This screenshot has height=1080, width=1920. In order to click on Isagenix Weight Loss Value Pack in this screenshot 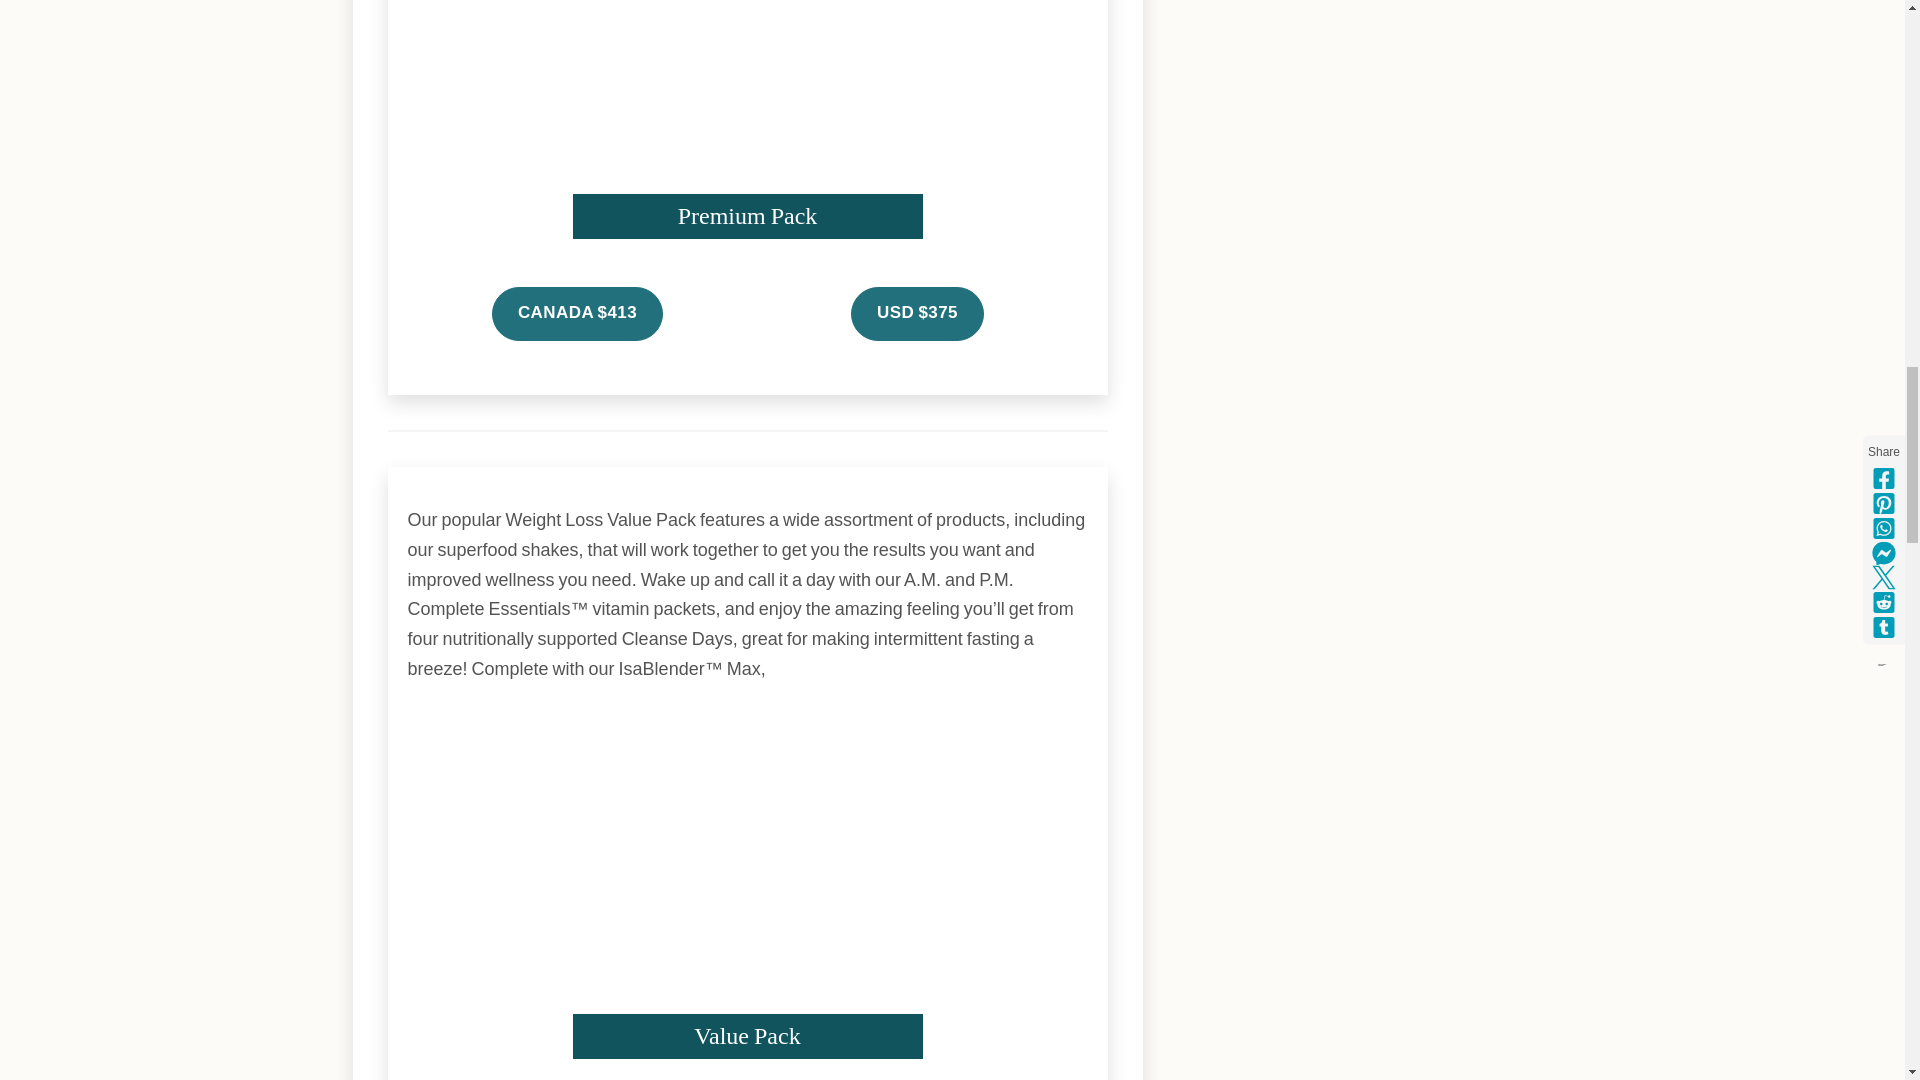, I will do `click(746, 884)`.